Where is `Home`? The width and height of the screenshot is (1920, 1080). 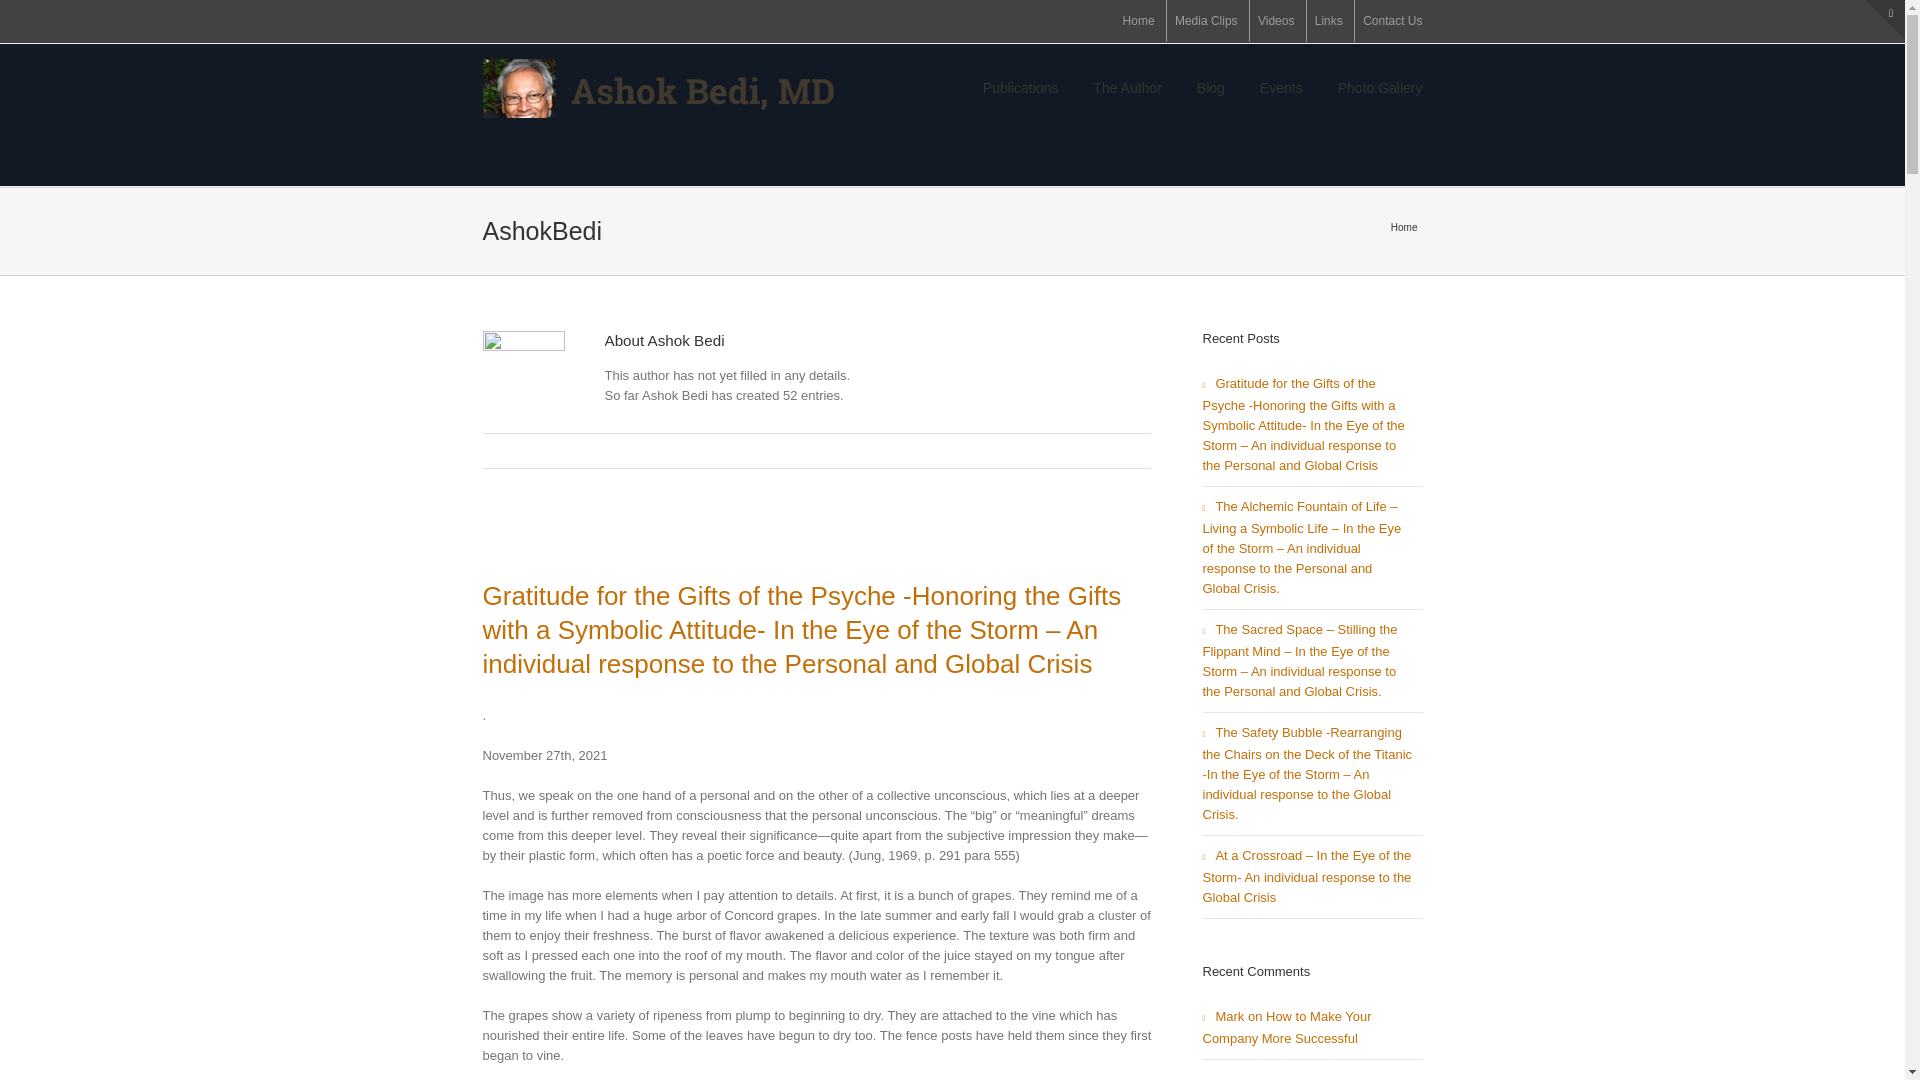
Home is located at coordinates (1139, 21).